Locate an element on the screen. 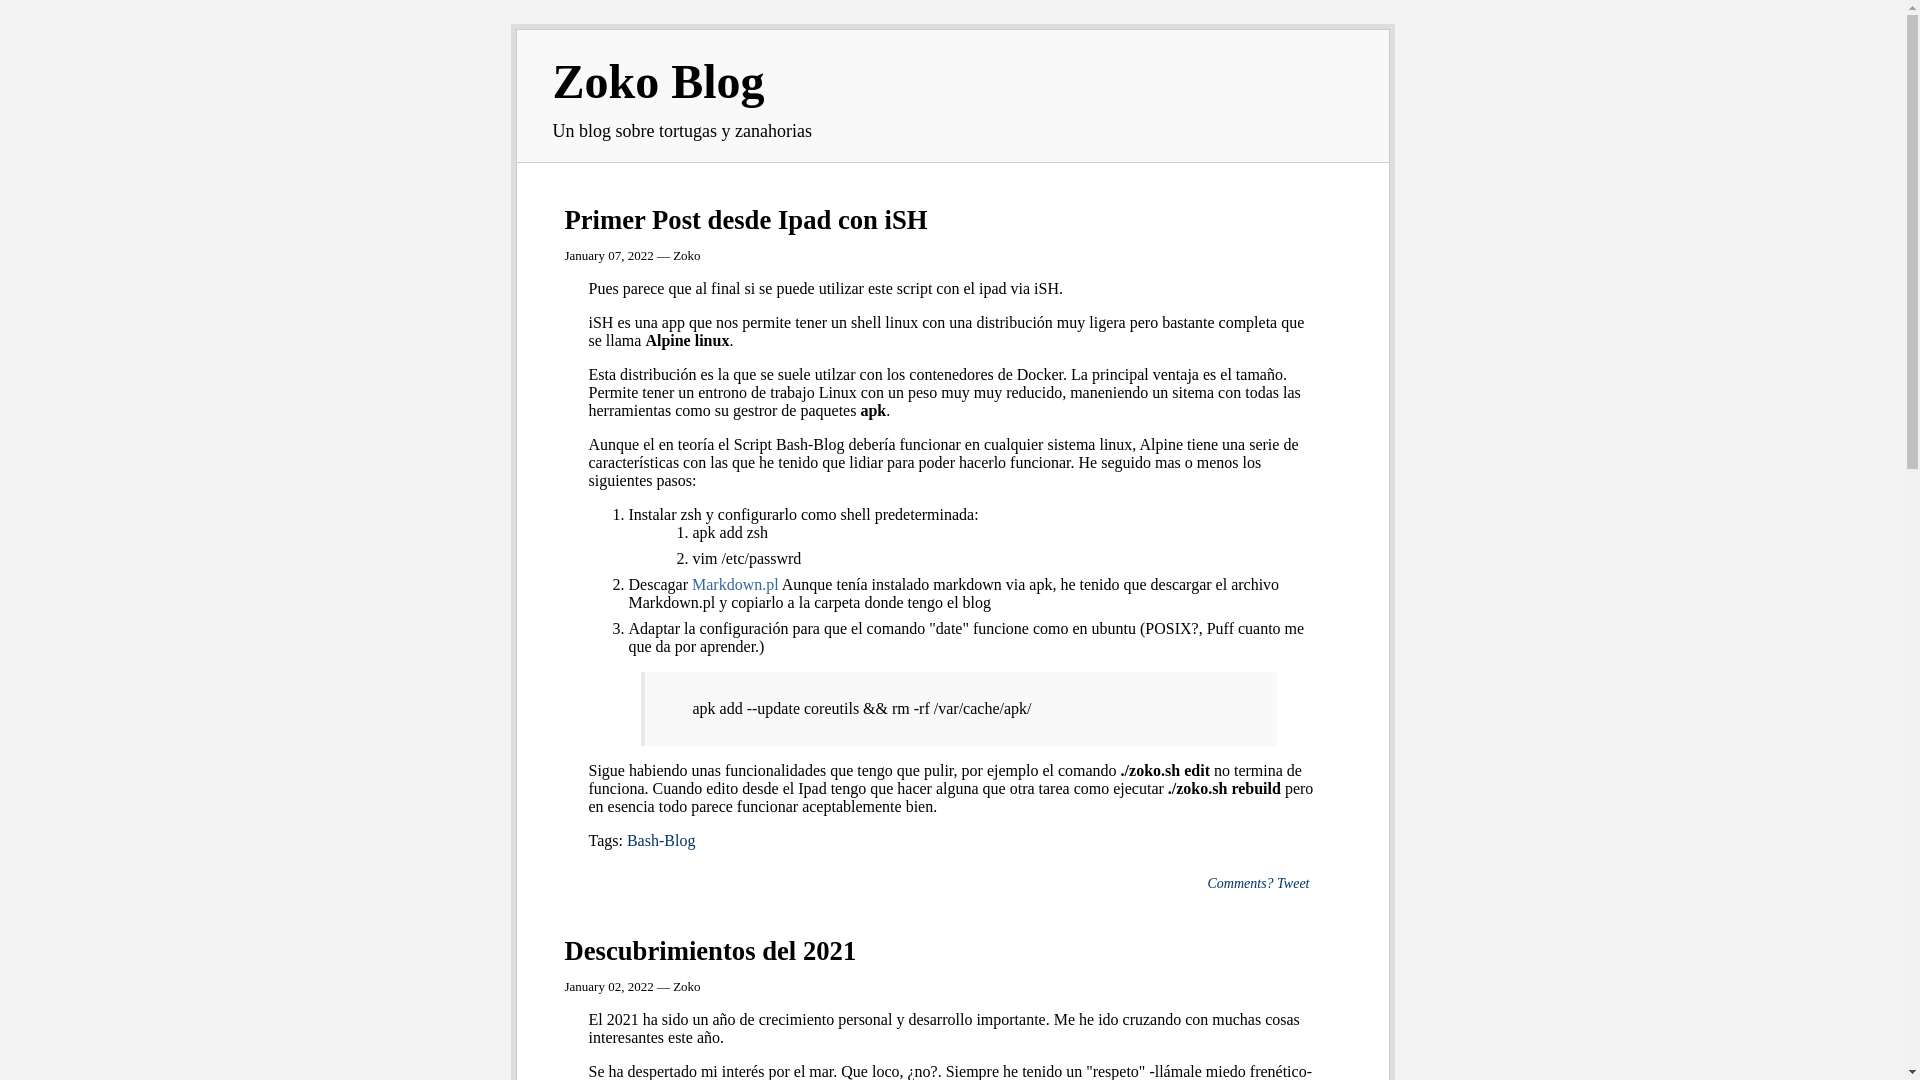 The height and width of the screenshot is (1080, 1920). Descubrimientos del 2021 is located at coordinates (710, 951).